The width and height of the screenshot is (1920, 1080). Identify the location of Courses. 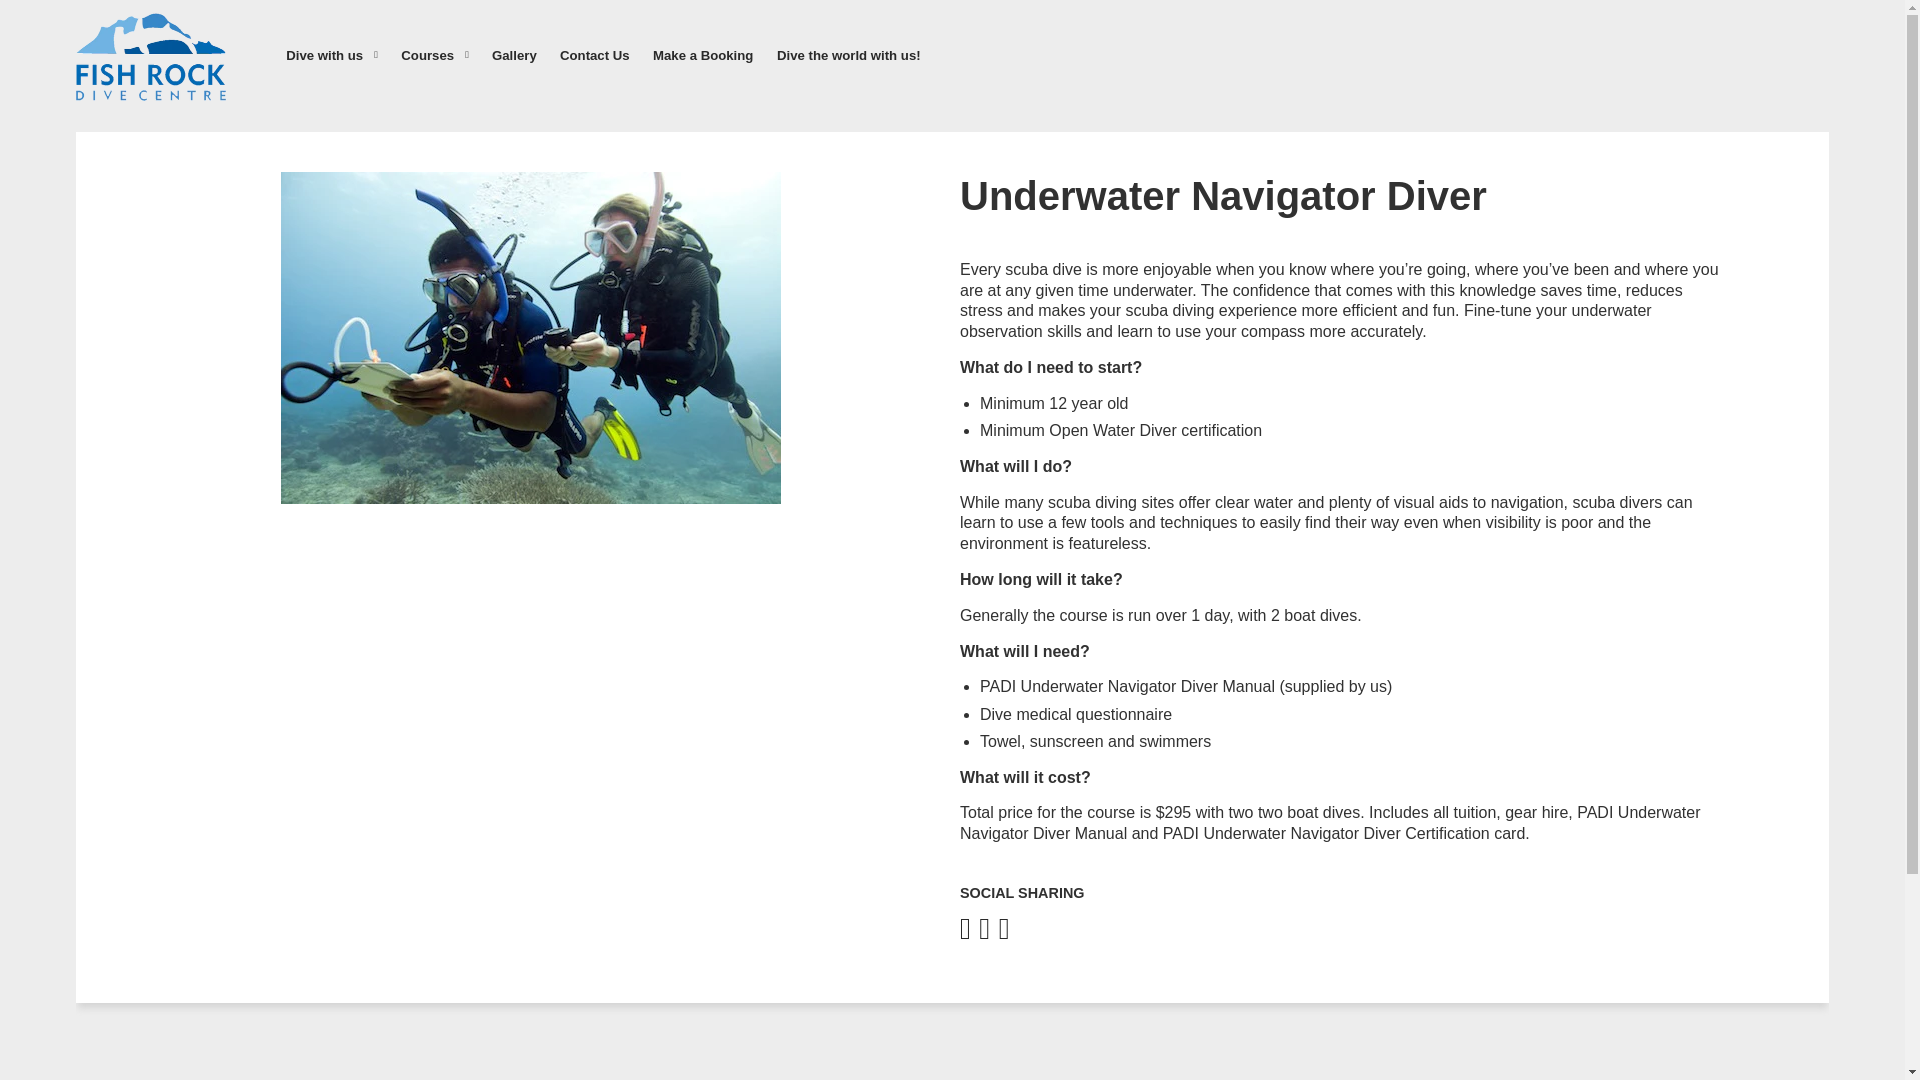
(434, 56).